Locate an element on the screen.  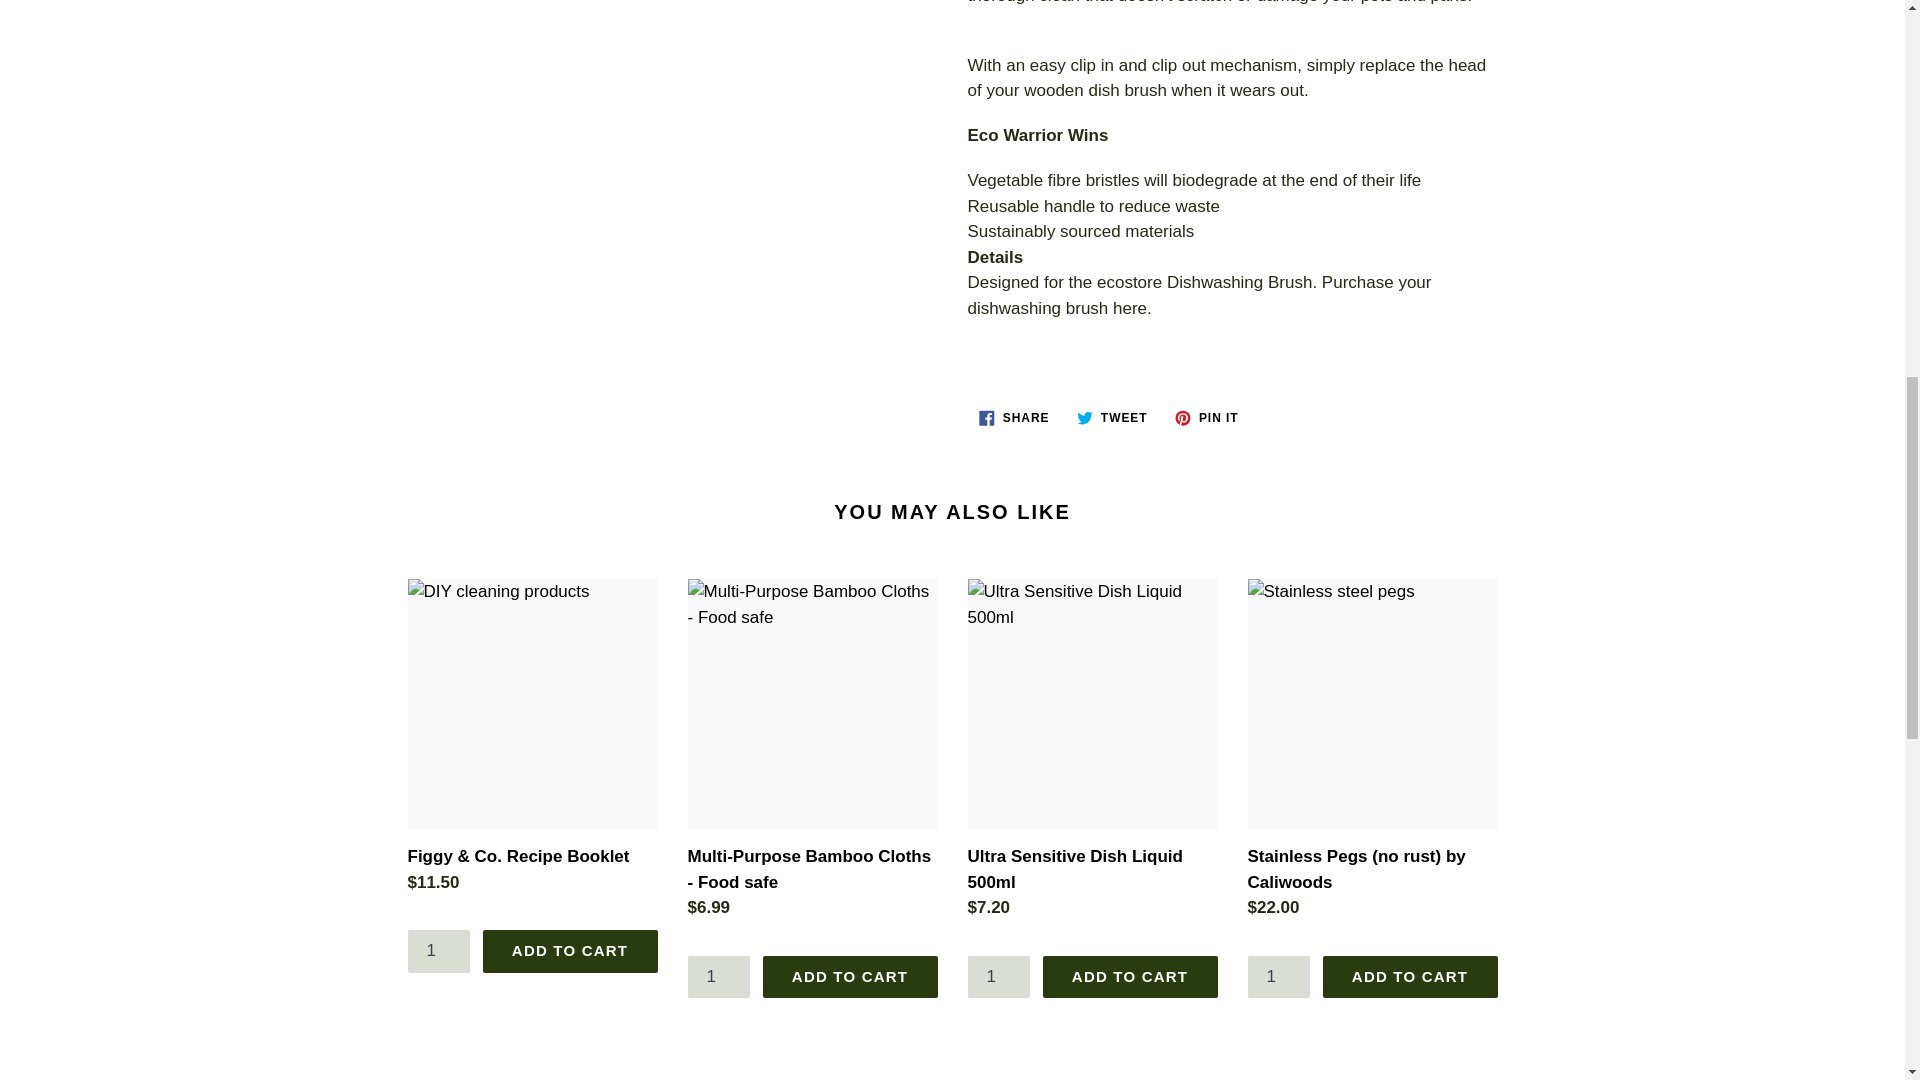
1 is located at coordinates (718, 976).